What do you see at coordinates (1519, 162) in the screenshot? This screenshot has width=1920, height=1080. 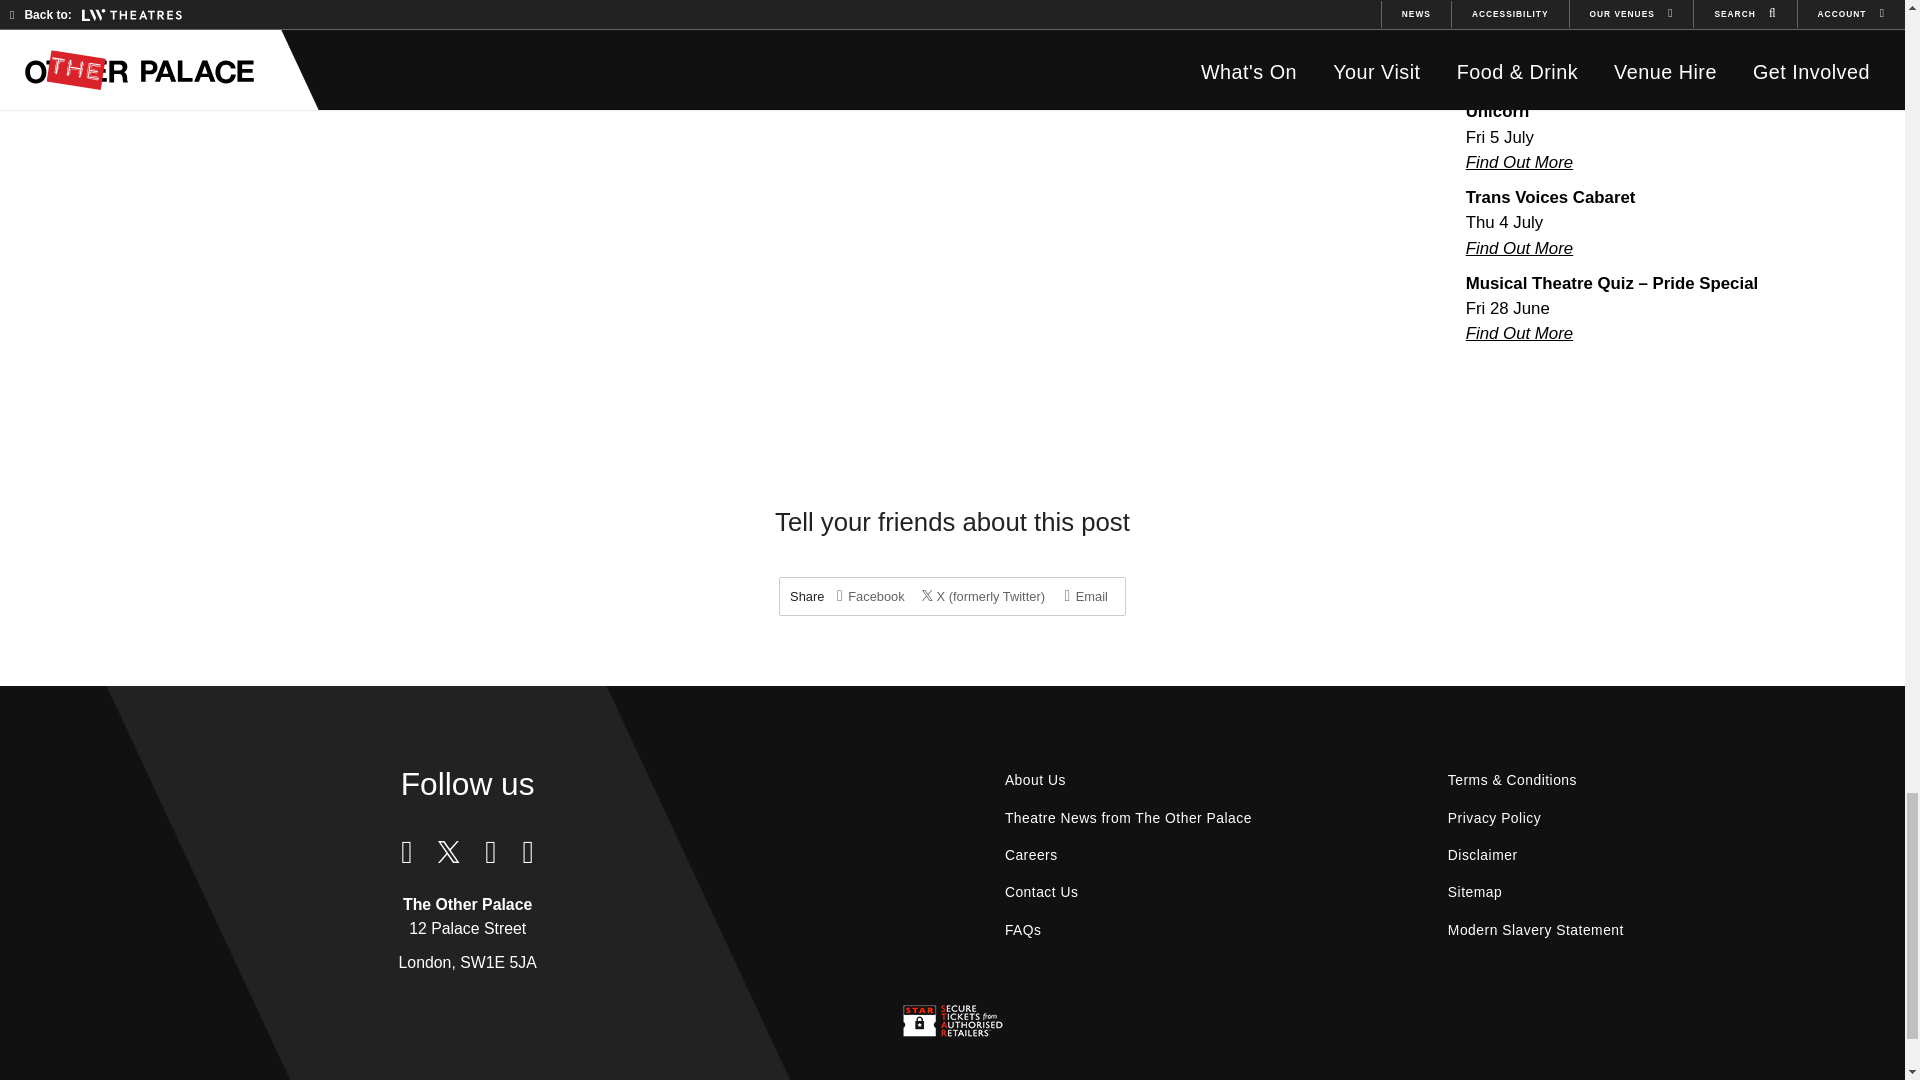 I see `Find Out More` at bounding box center [1519, 162].